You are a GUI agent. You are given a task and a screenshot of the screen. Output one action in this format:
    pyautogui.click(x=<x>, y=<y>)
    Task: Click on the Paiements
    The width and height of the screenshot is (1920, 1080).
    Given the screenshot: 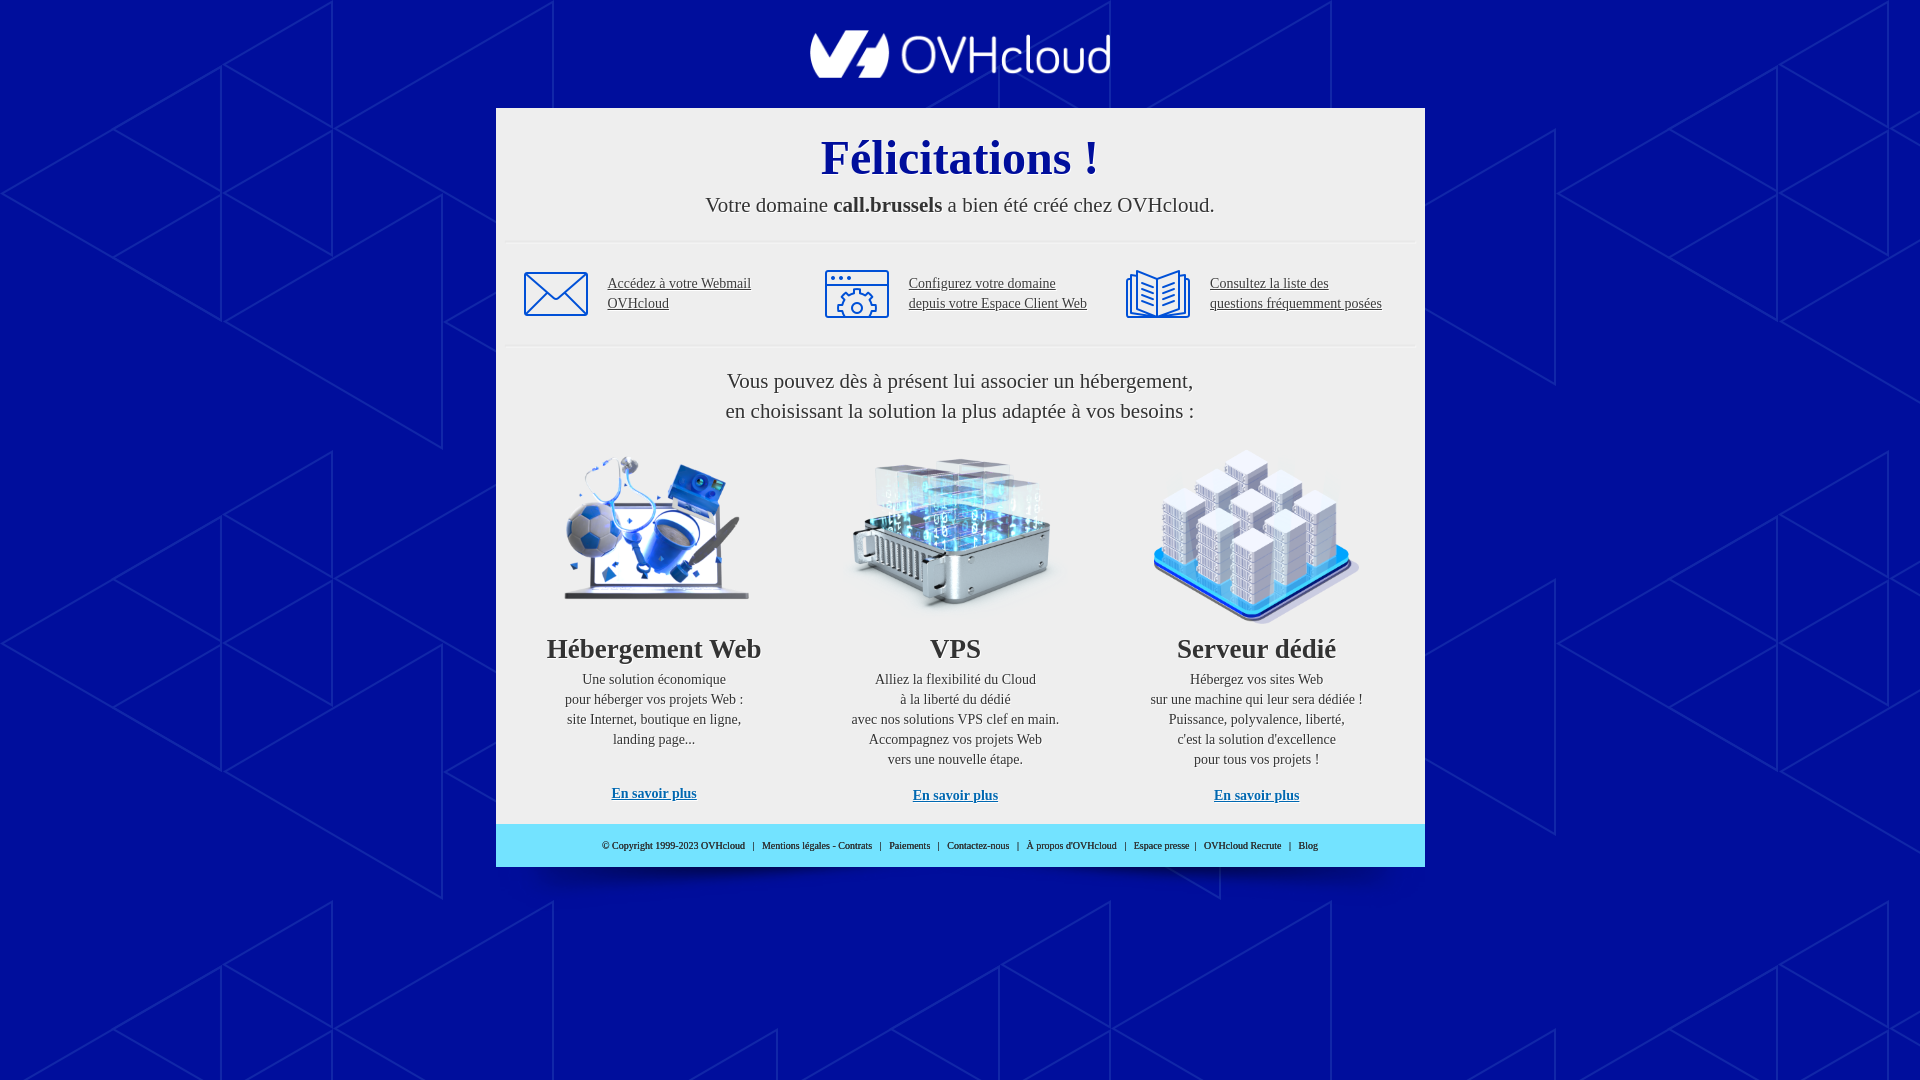 What is the action you would take?
    pyautogui.click(x=910, y=846)
    